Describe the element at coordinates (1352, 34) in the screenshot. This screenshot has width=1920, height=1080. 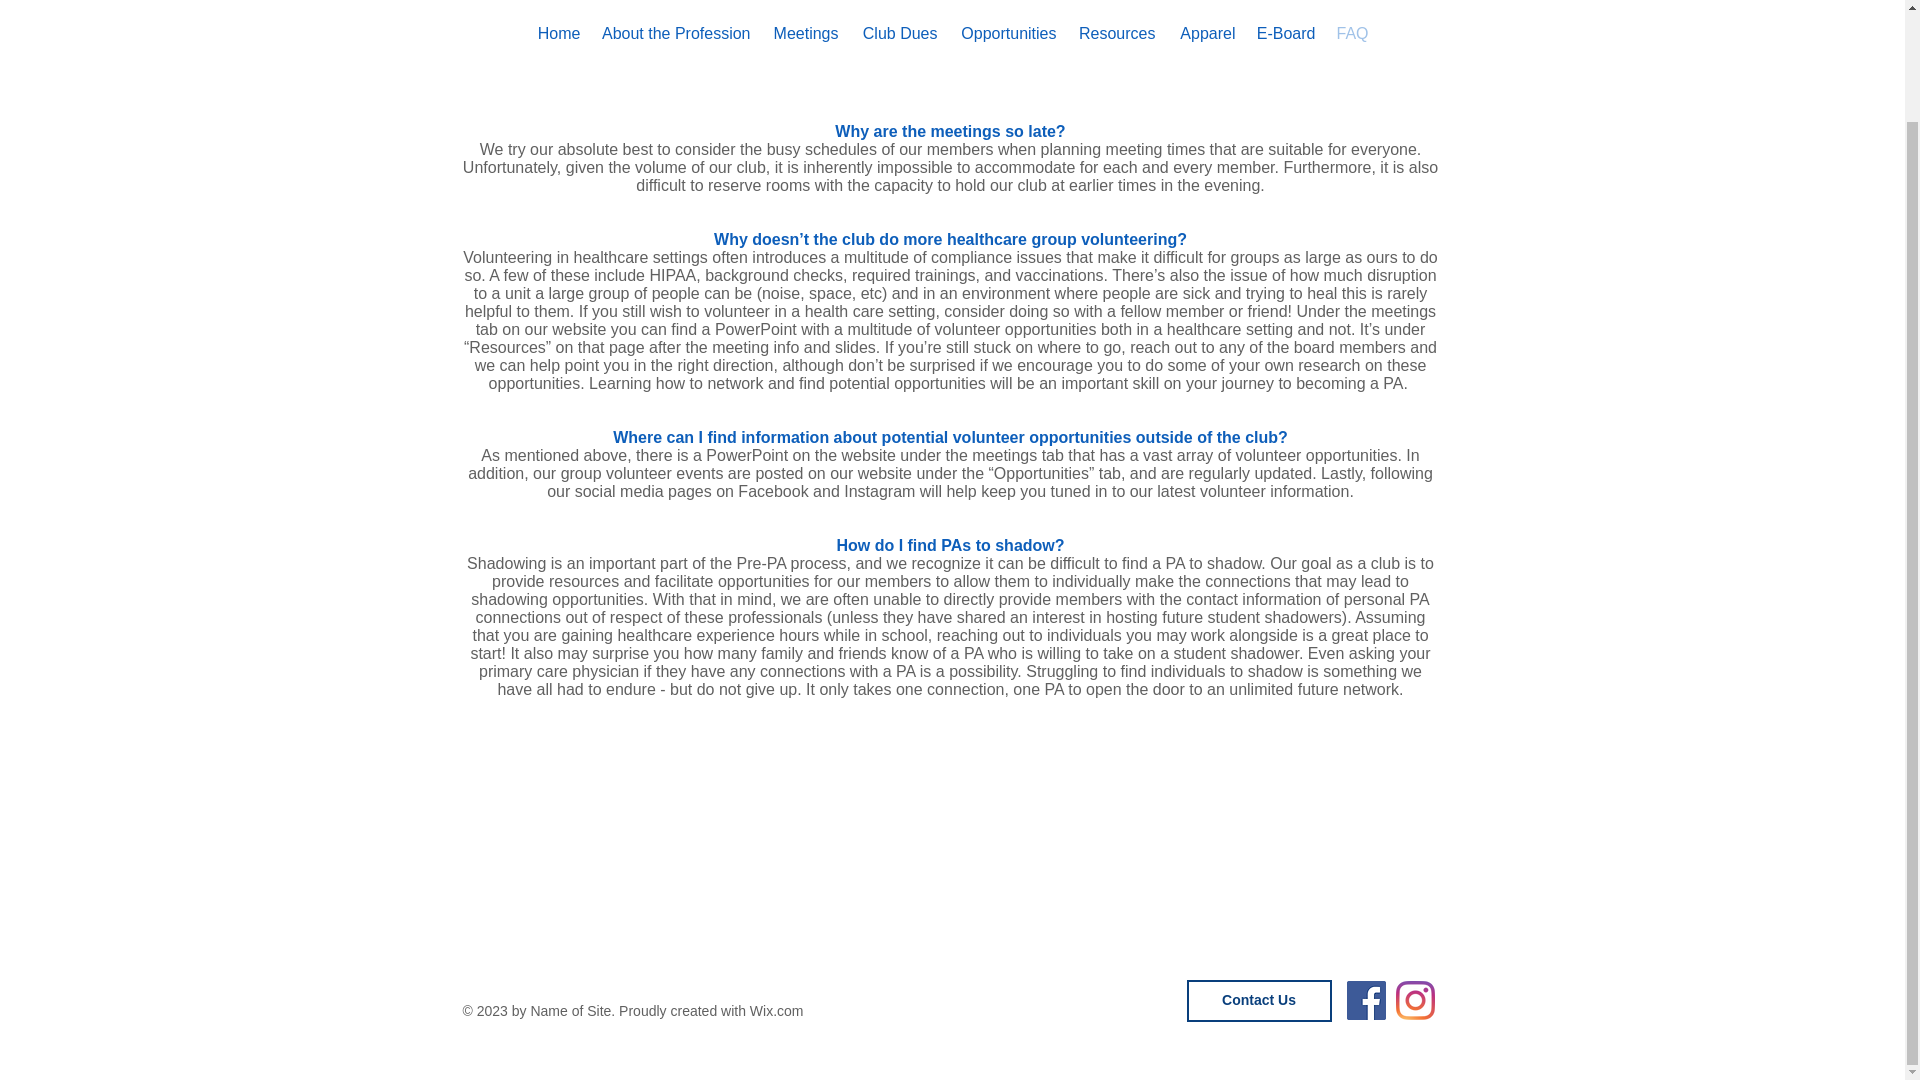
I see `FAQ` at that location.